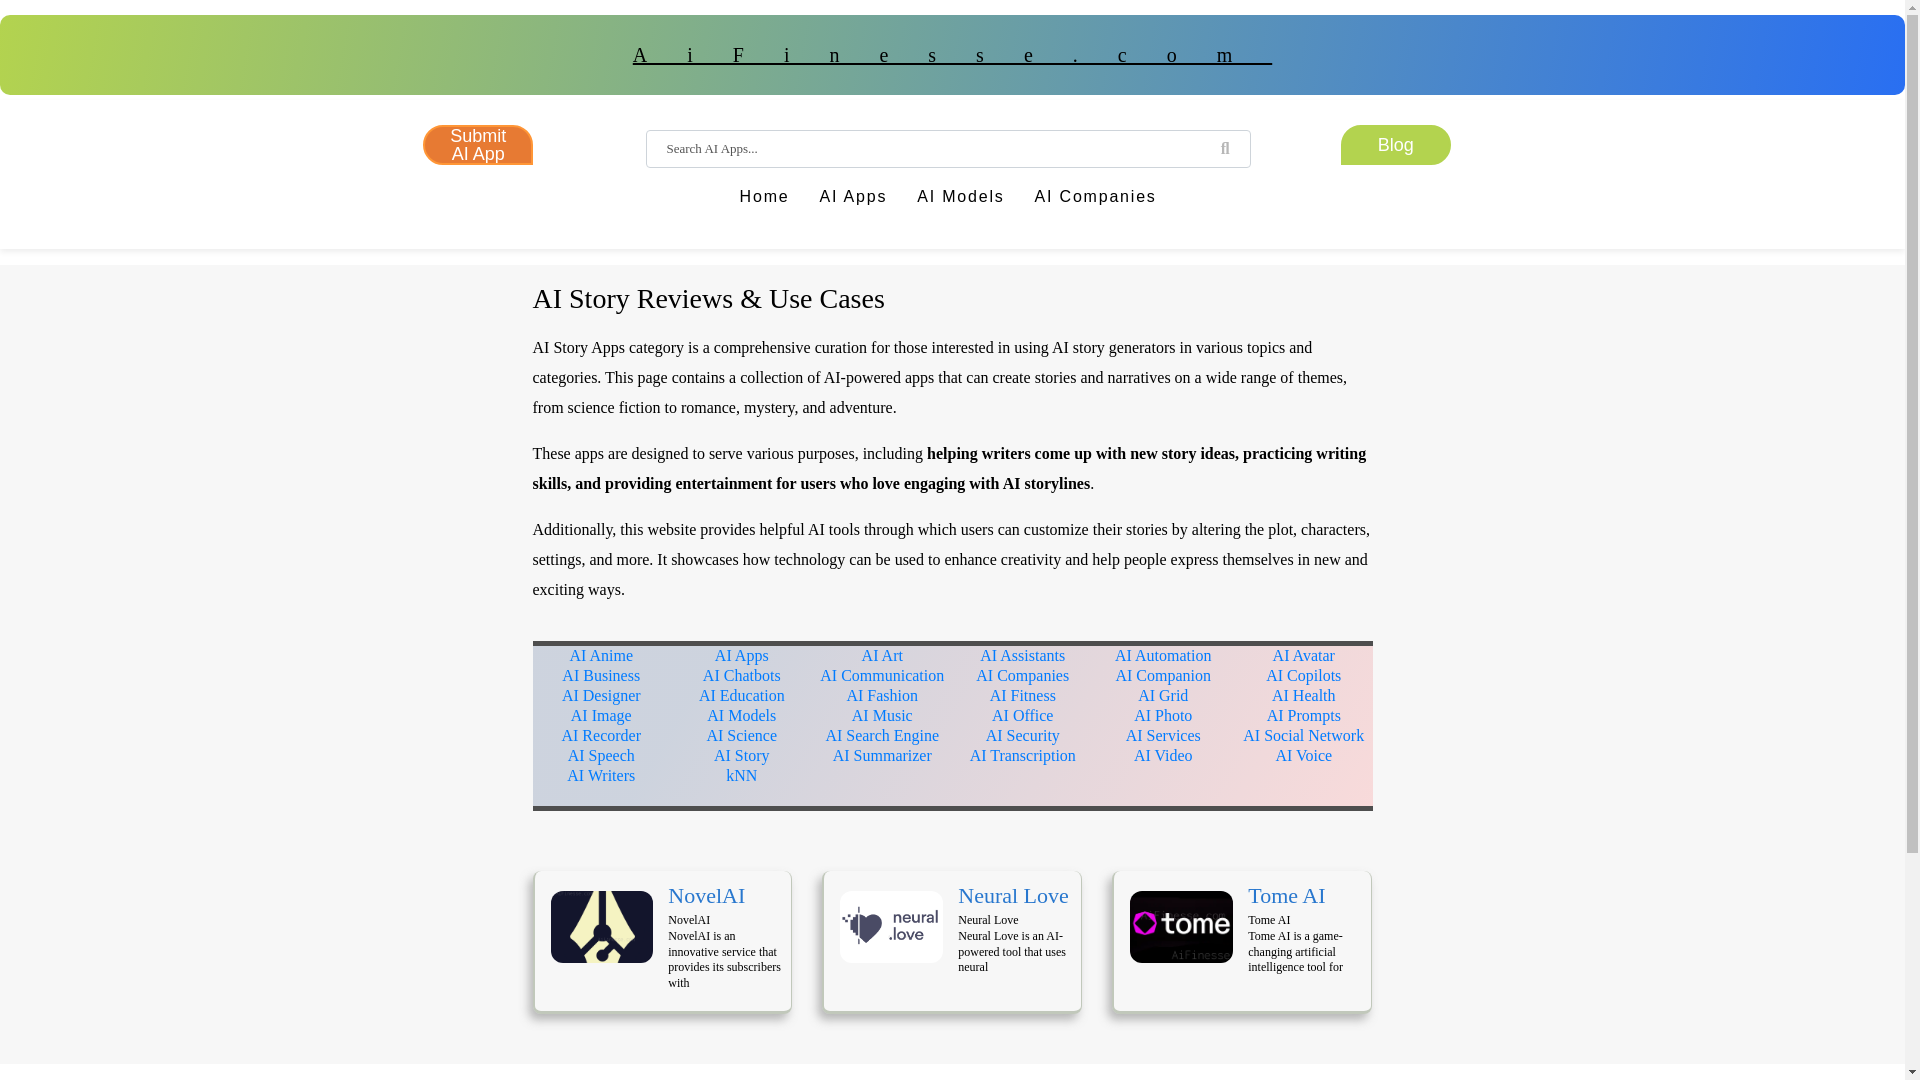 This screenshot has width=1920, height=1080. I want to click on AI Photo, so click(1163, 715).